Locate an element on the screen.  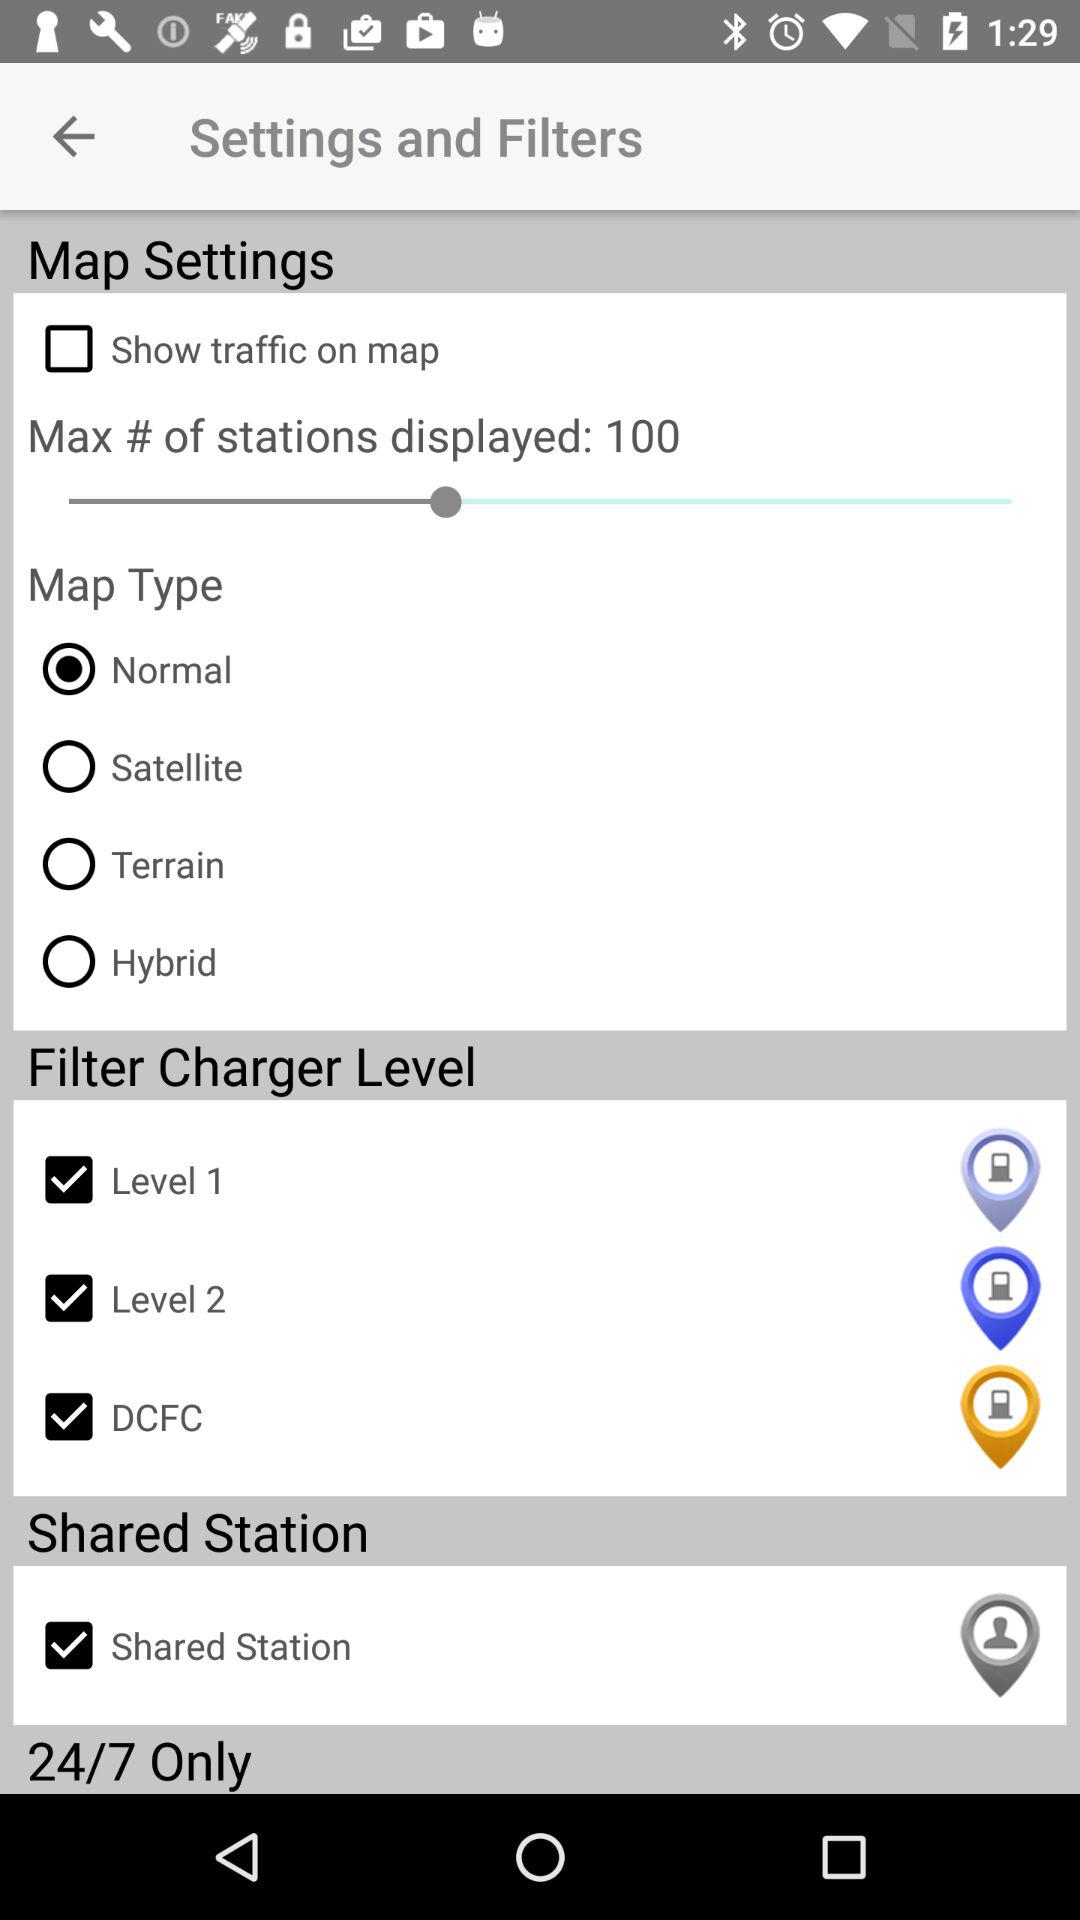
open dcfc item is located at coordinates (540, 1416).